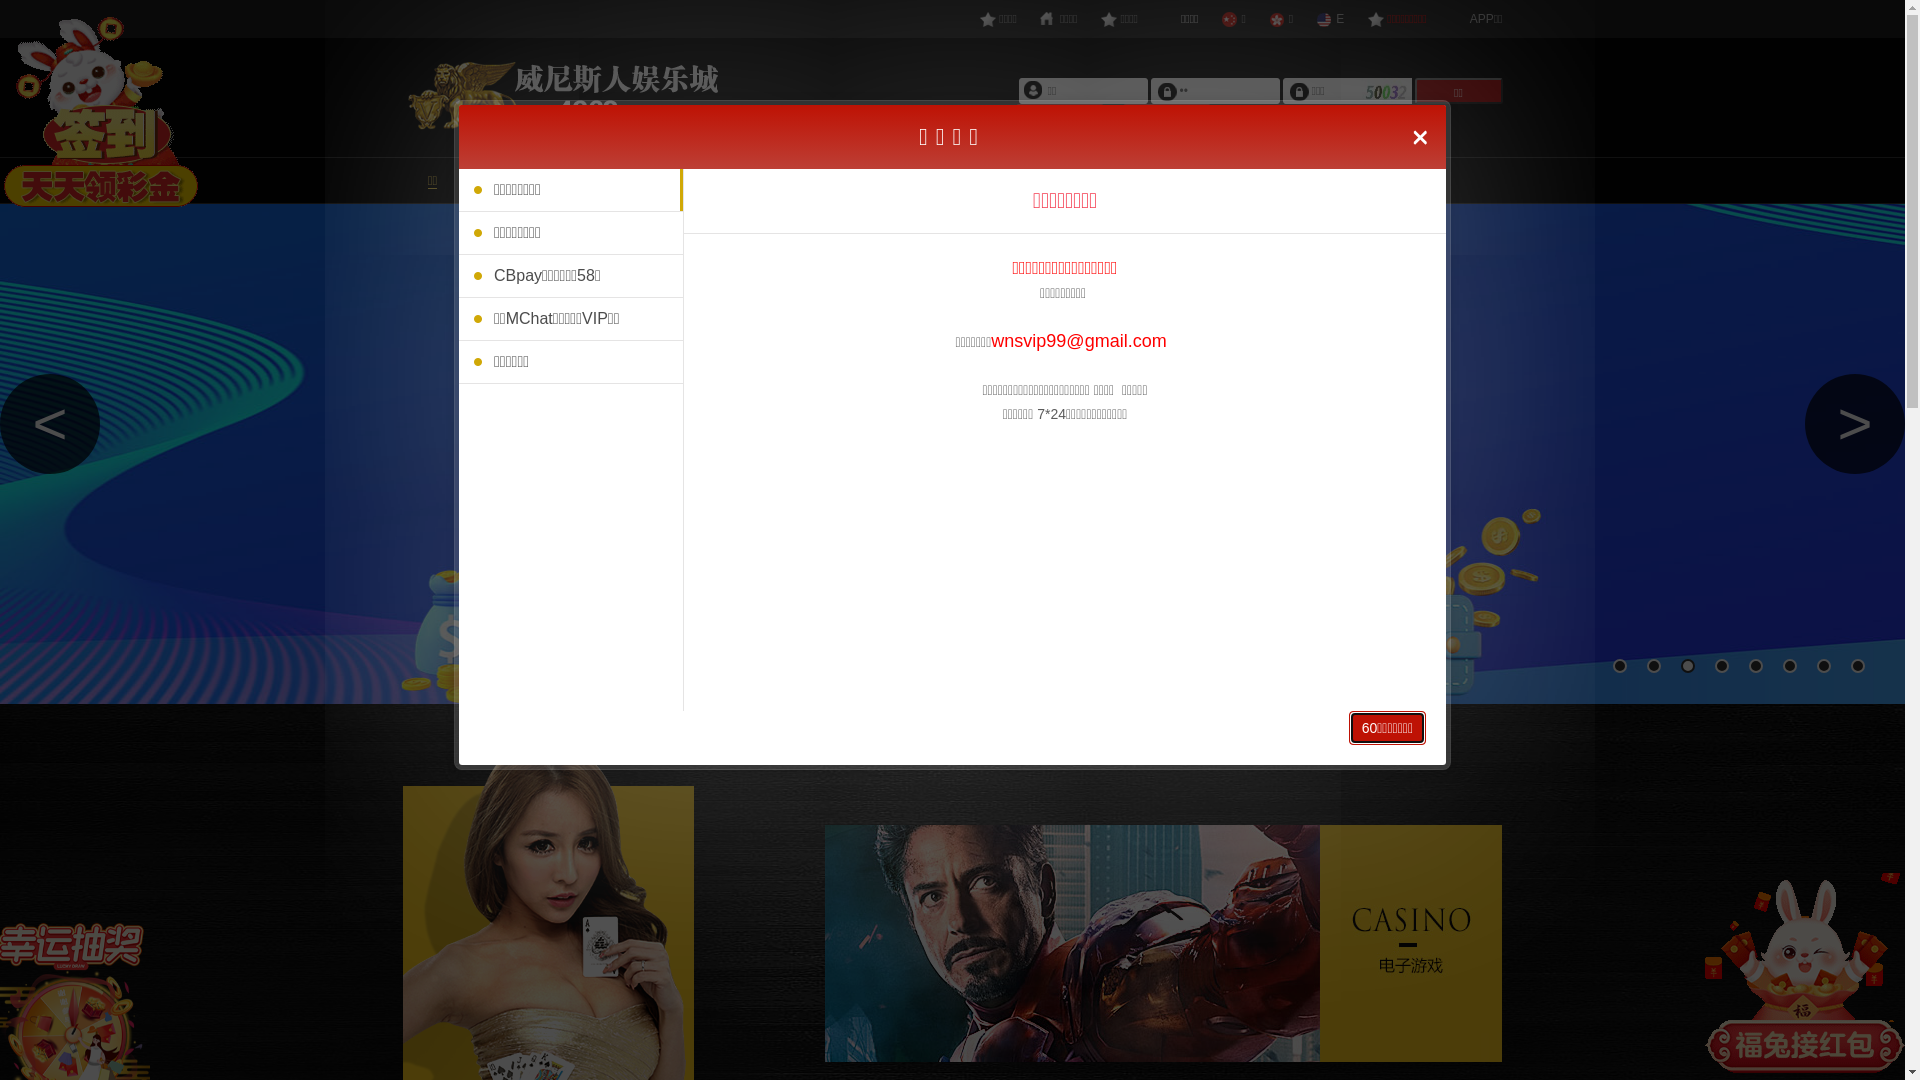 Image resolution: width=1920 pixels, height=1080 pixels. I want to click on >, so click(1855, 424).